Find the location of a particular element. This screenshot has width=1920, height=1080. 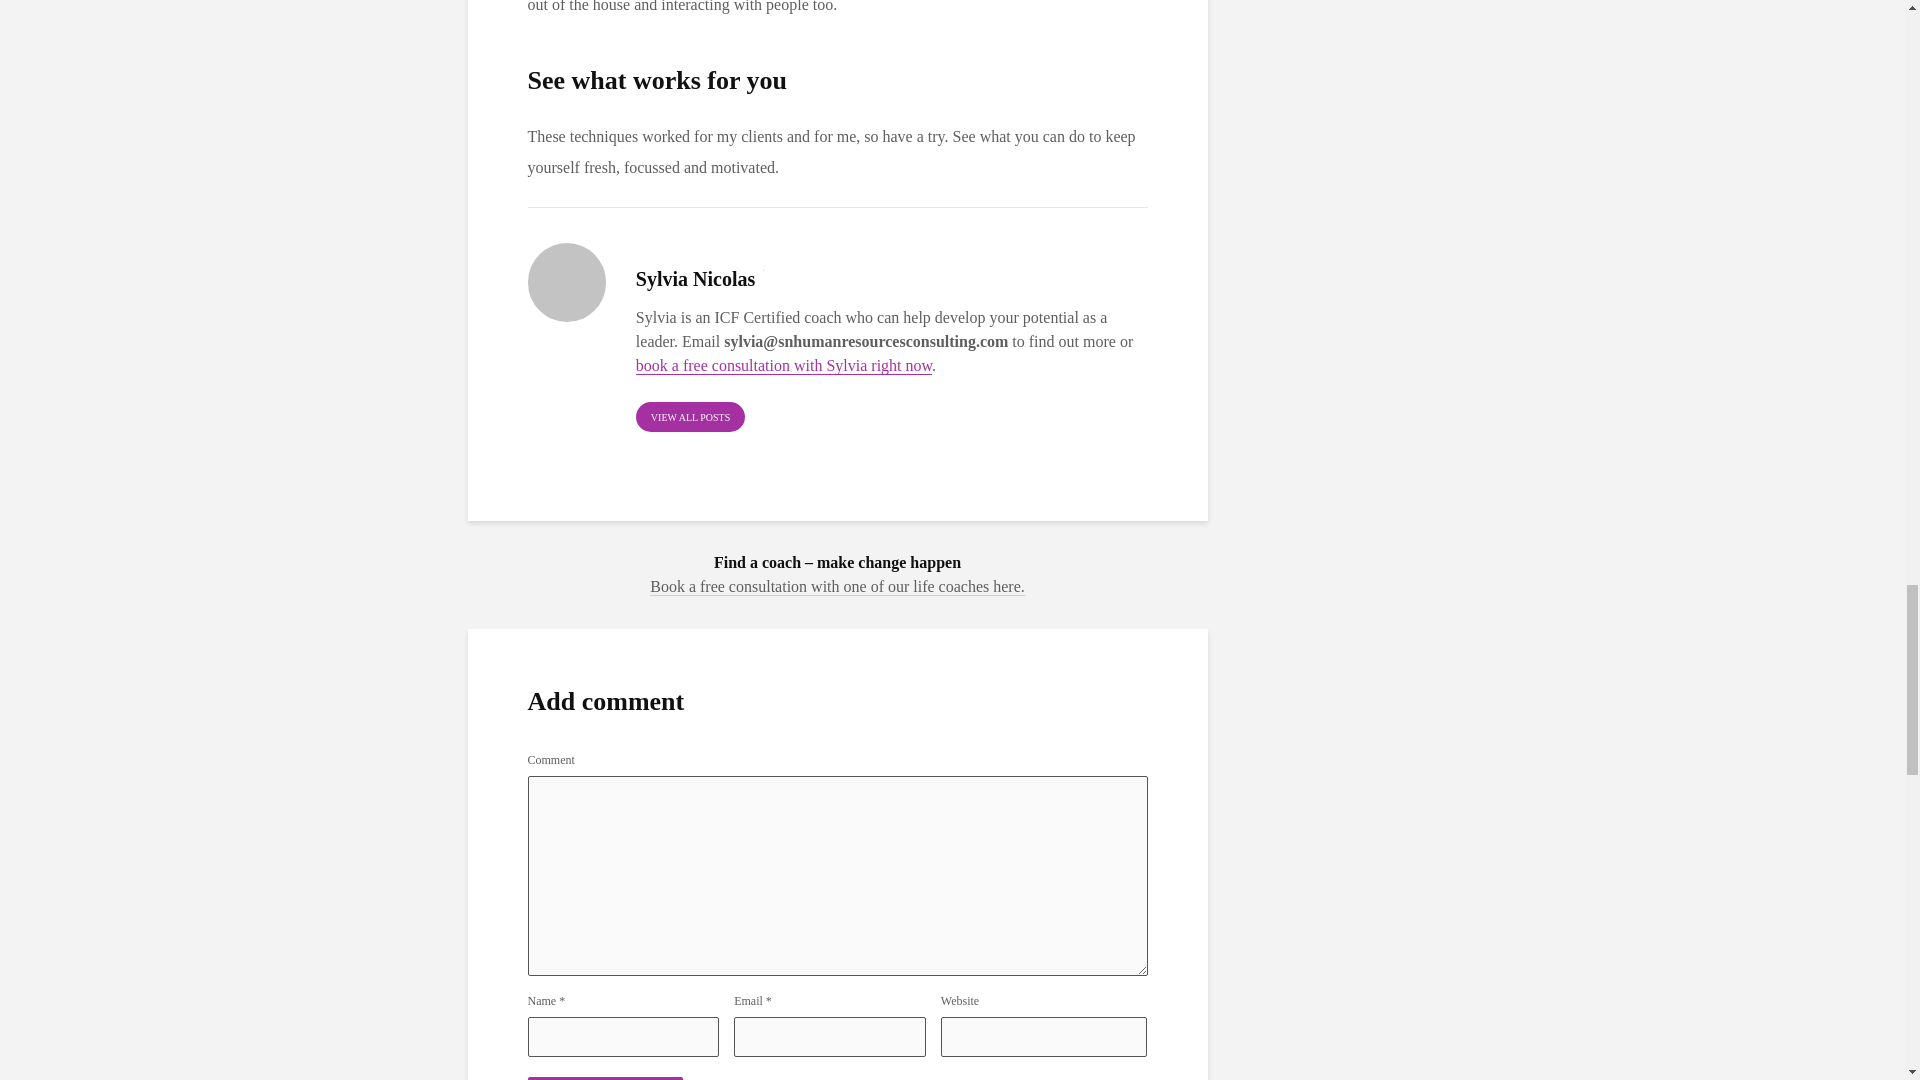

Book a free consultation with one of our life coaches here. is located at coordinates (838, 586).